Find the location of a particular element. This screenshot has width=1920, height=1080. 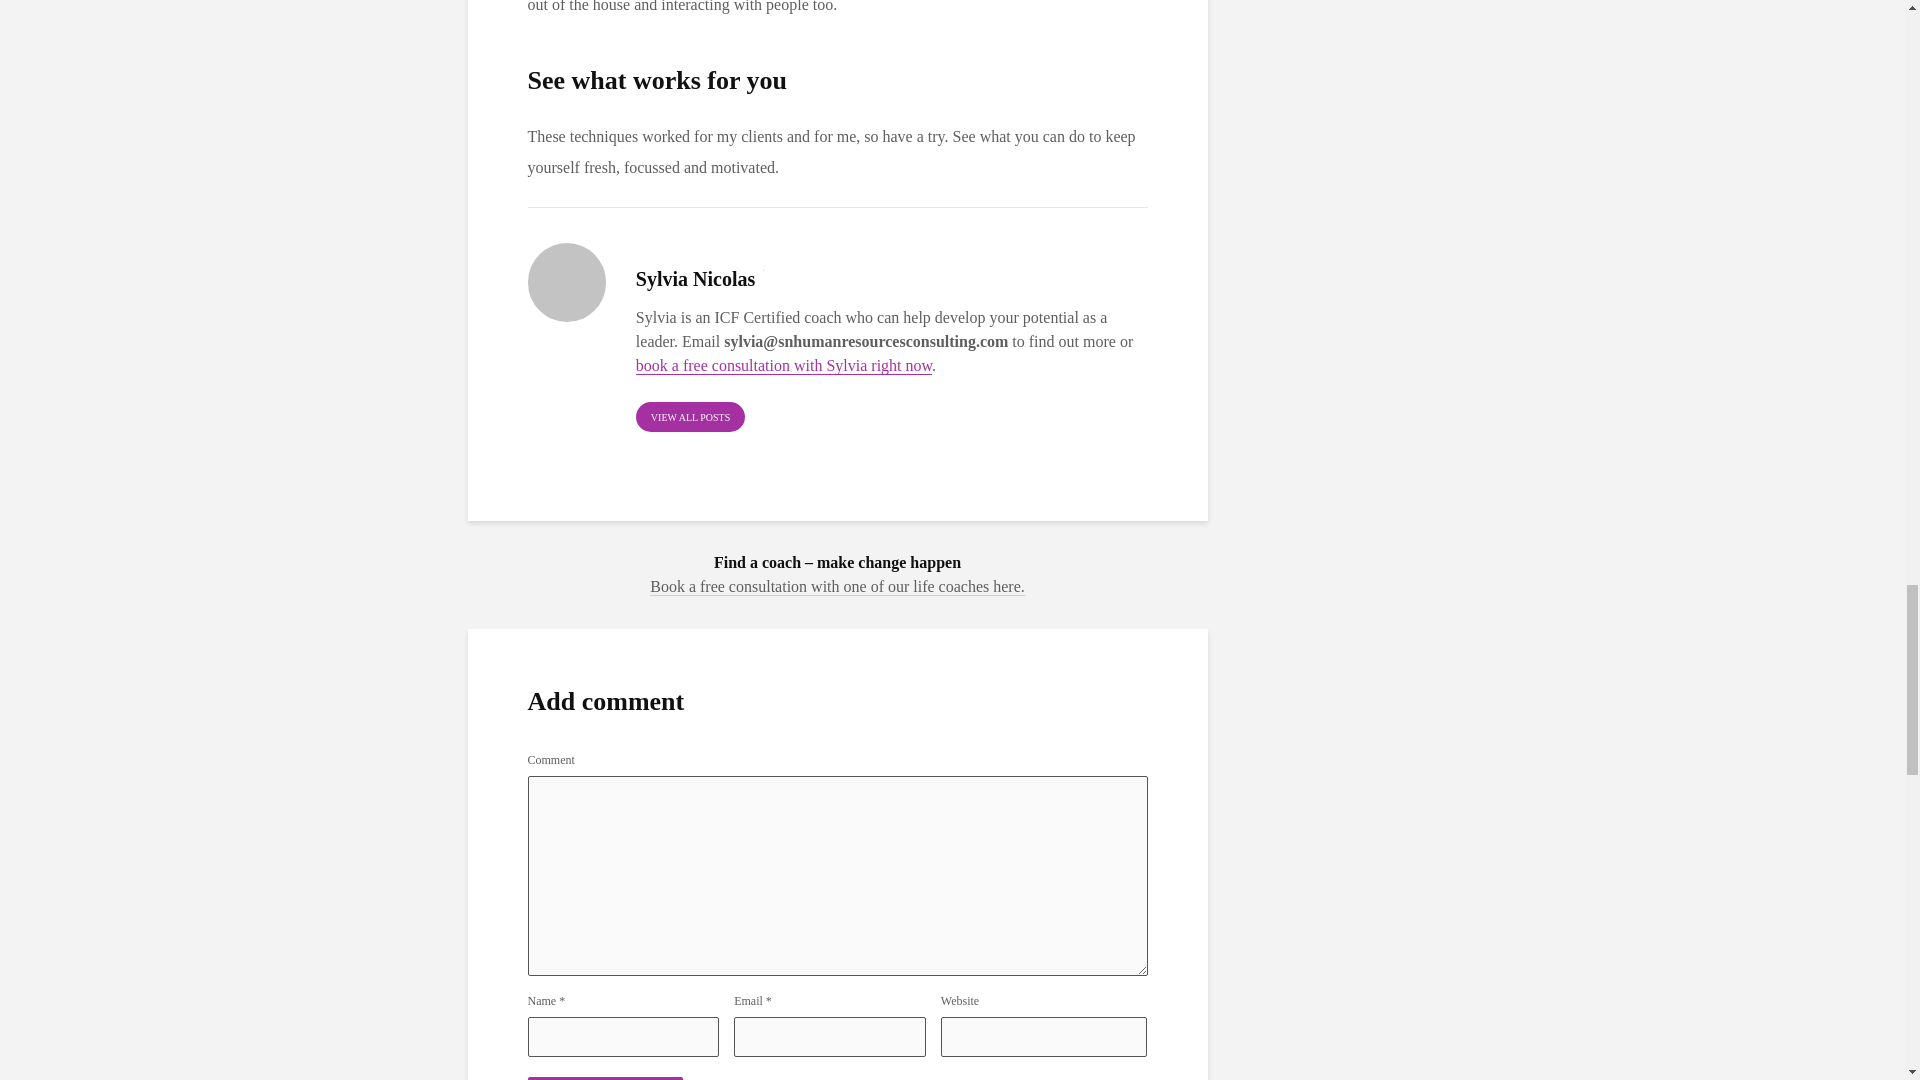

Book a free consultation with one of our life coaches here. is located at coordinates (838, 586).